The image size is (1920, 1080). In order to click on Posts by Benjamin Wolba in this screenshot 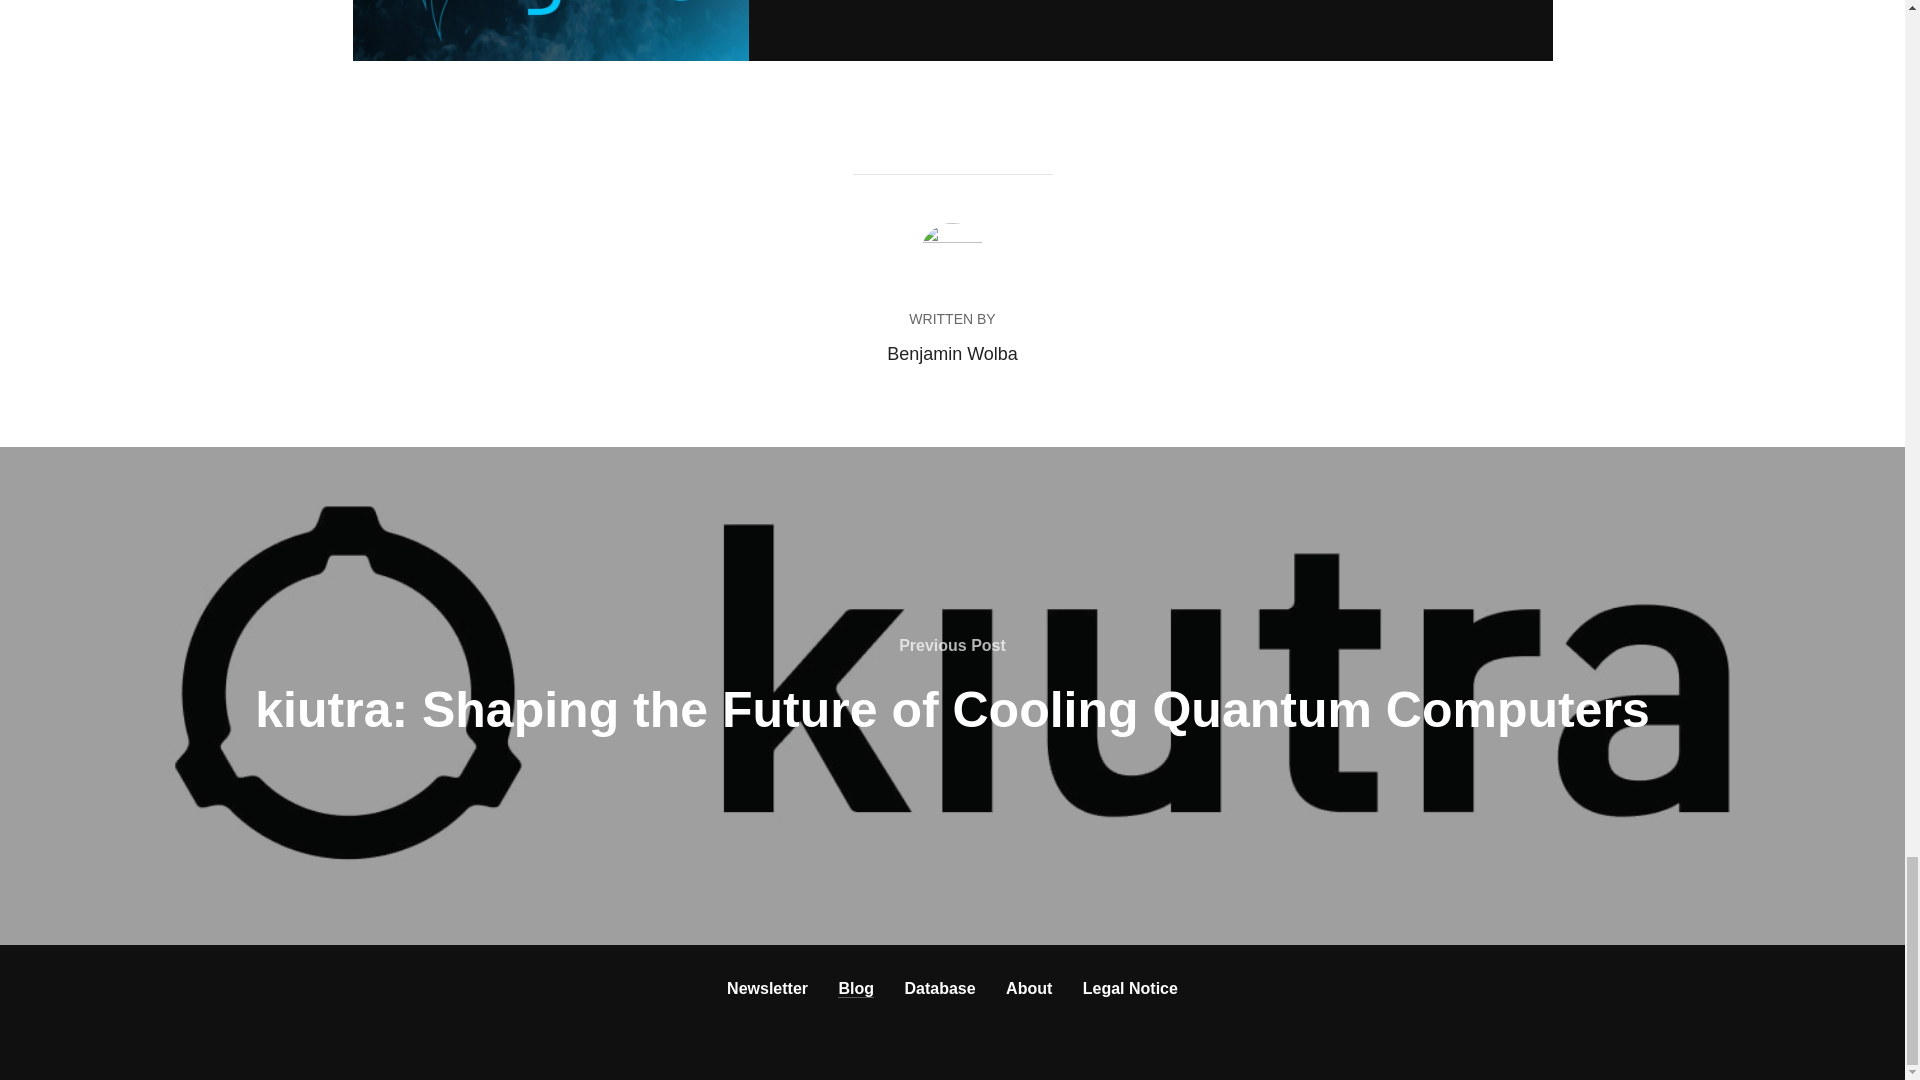, I will do `click(952, 354)`.